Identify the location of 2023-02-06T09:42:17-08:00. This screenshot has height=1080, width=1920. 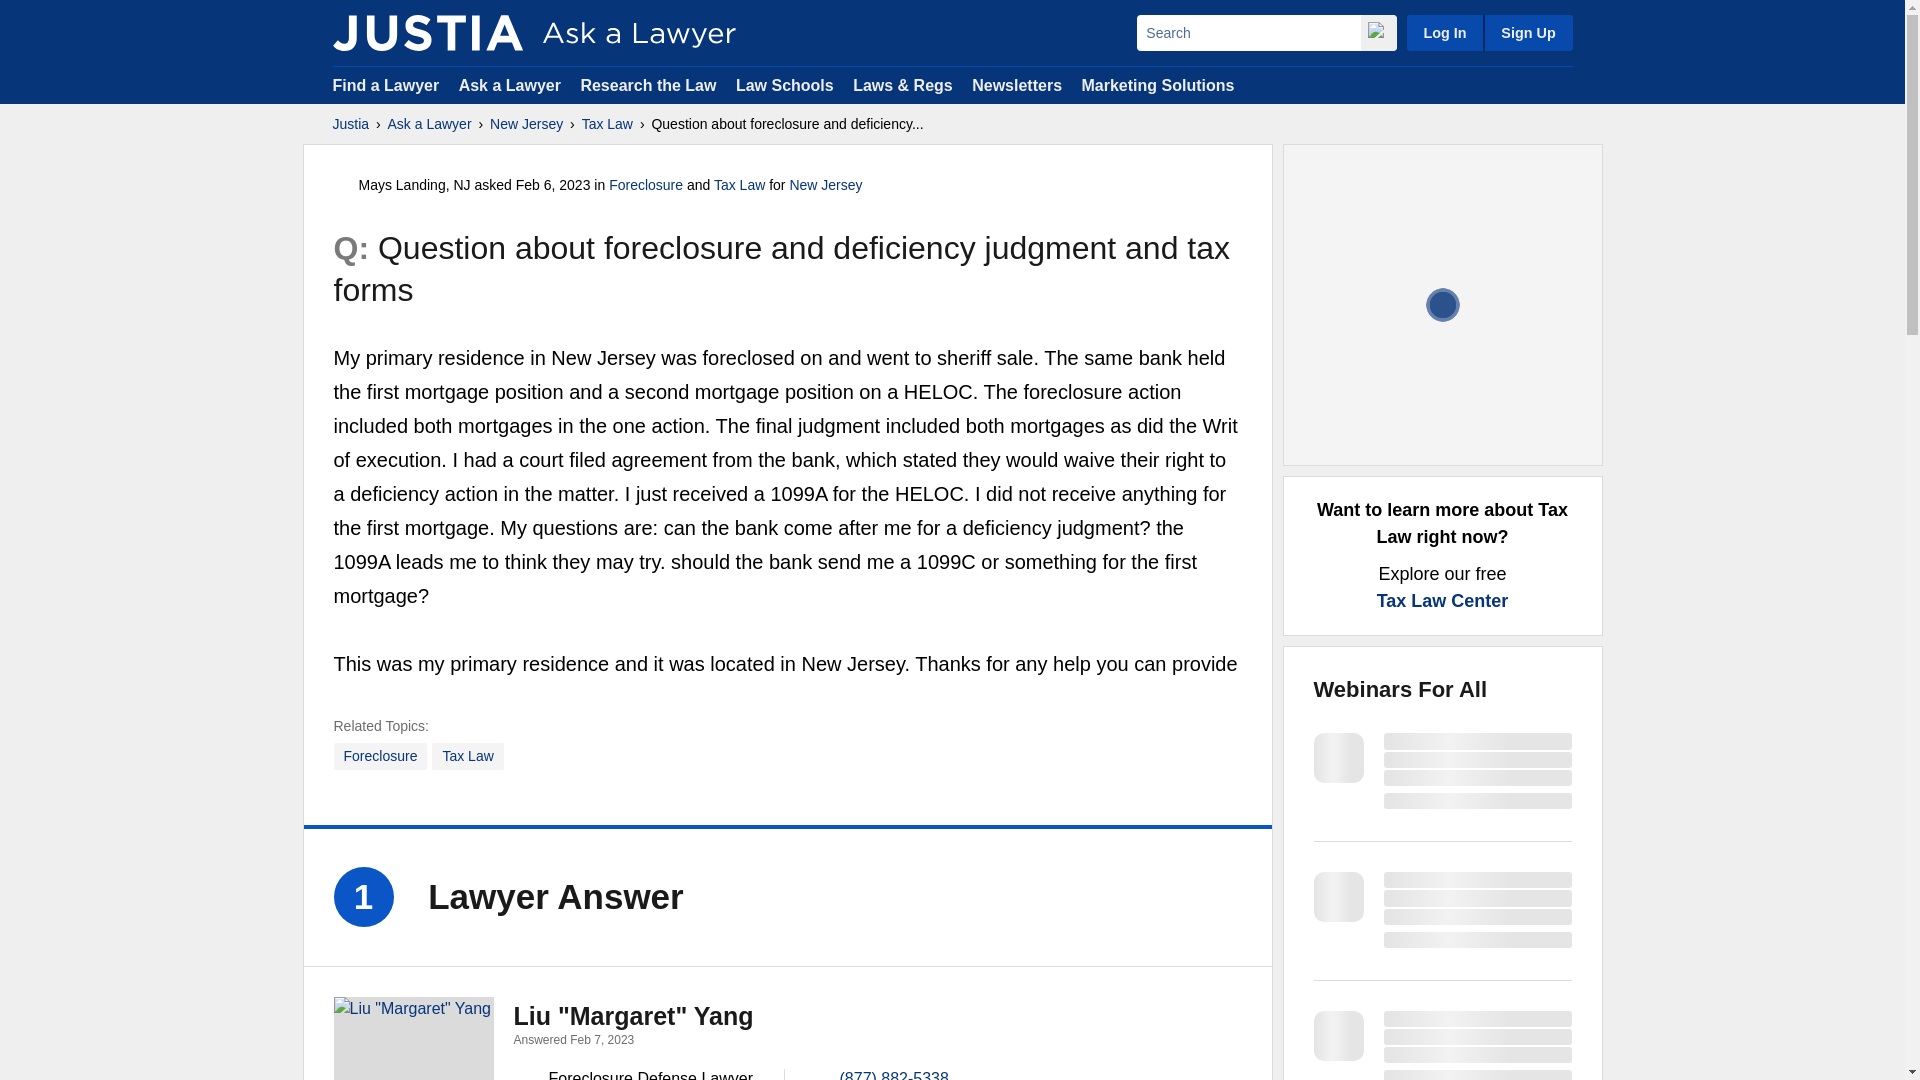
(554, 185).